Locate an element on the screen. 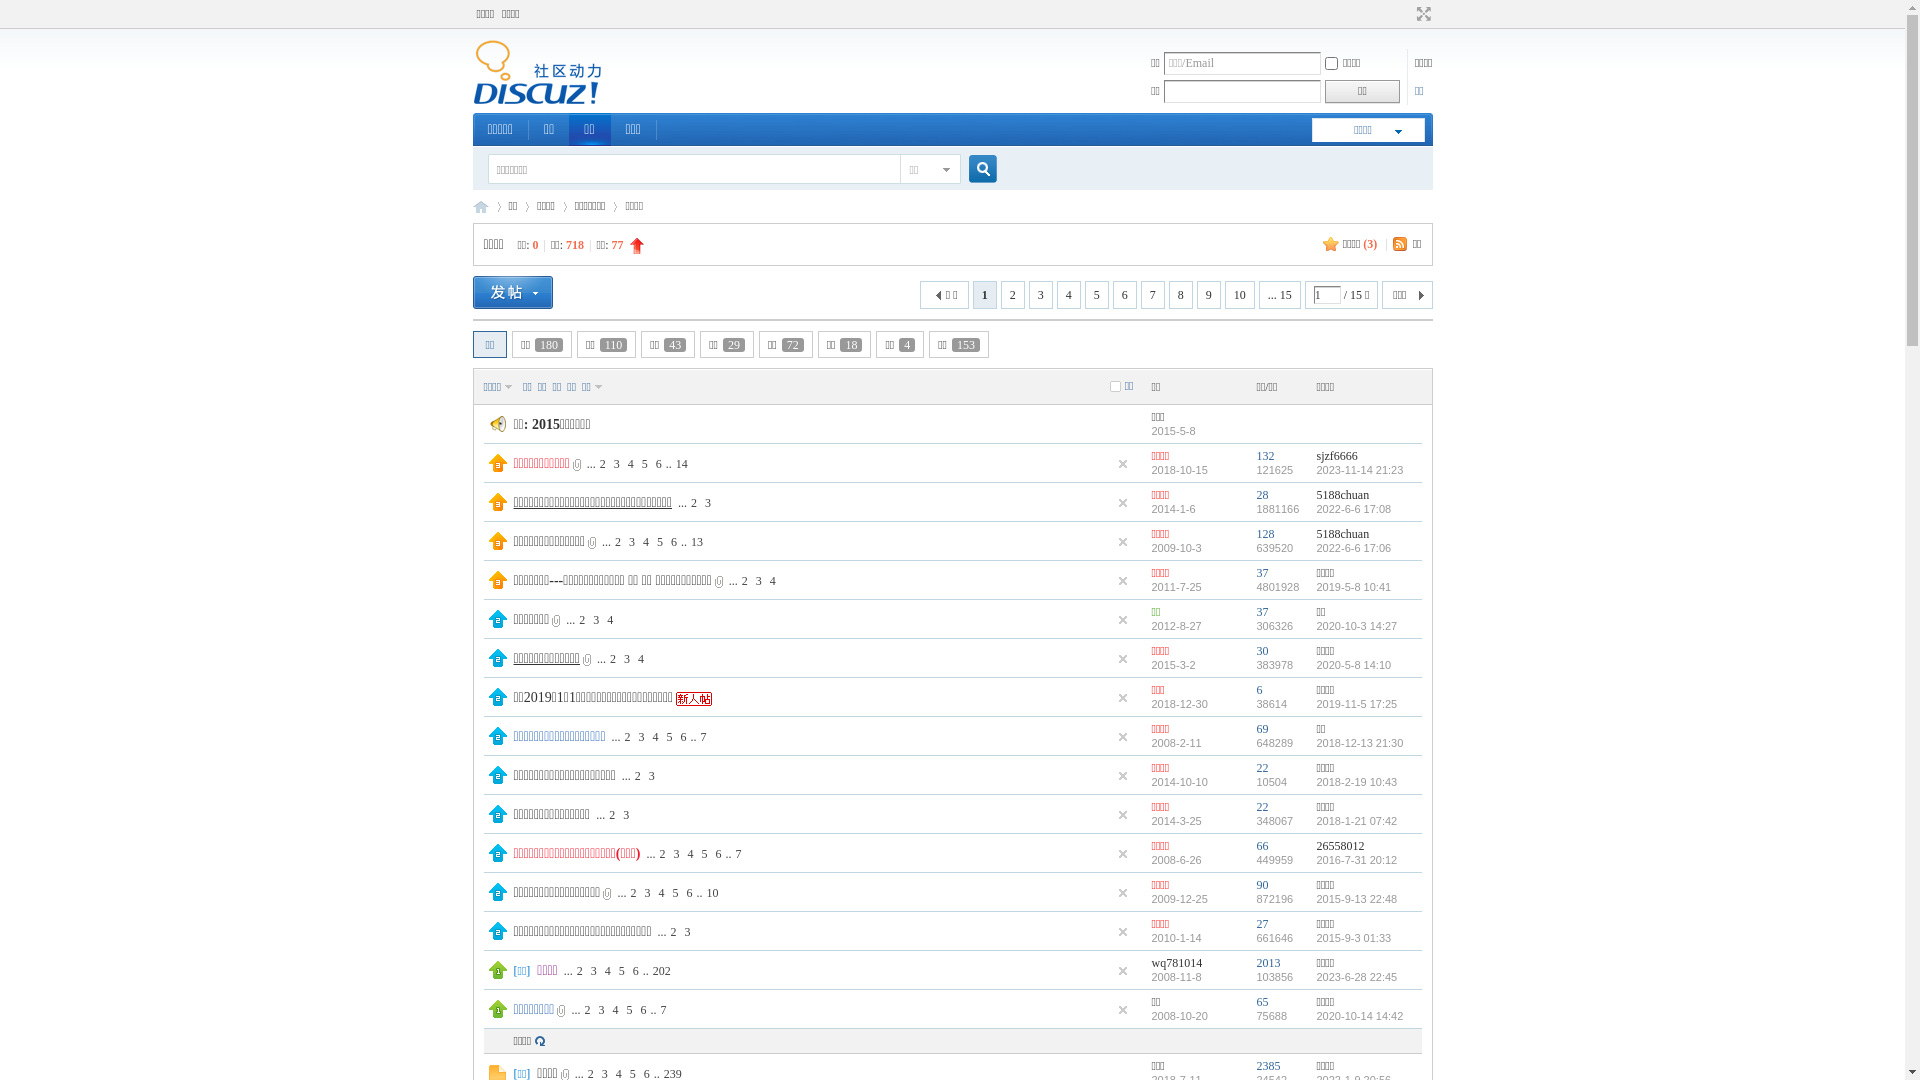 The width and height of the screenshot is (1920, 1080). 2 is located at coordinates (587, 1008).